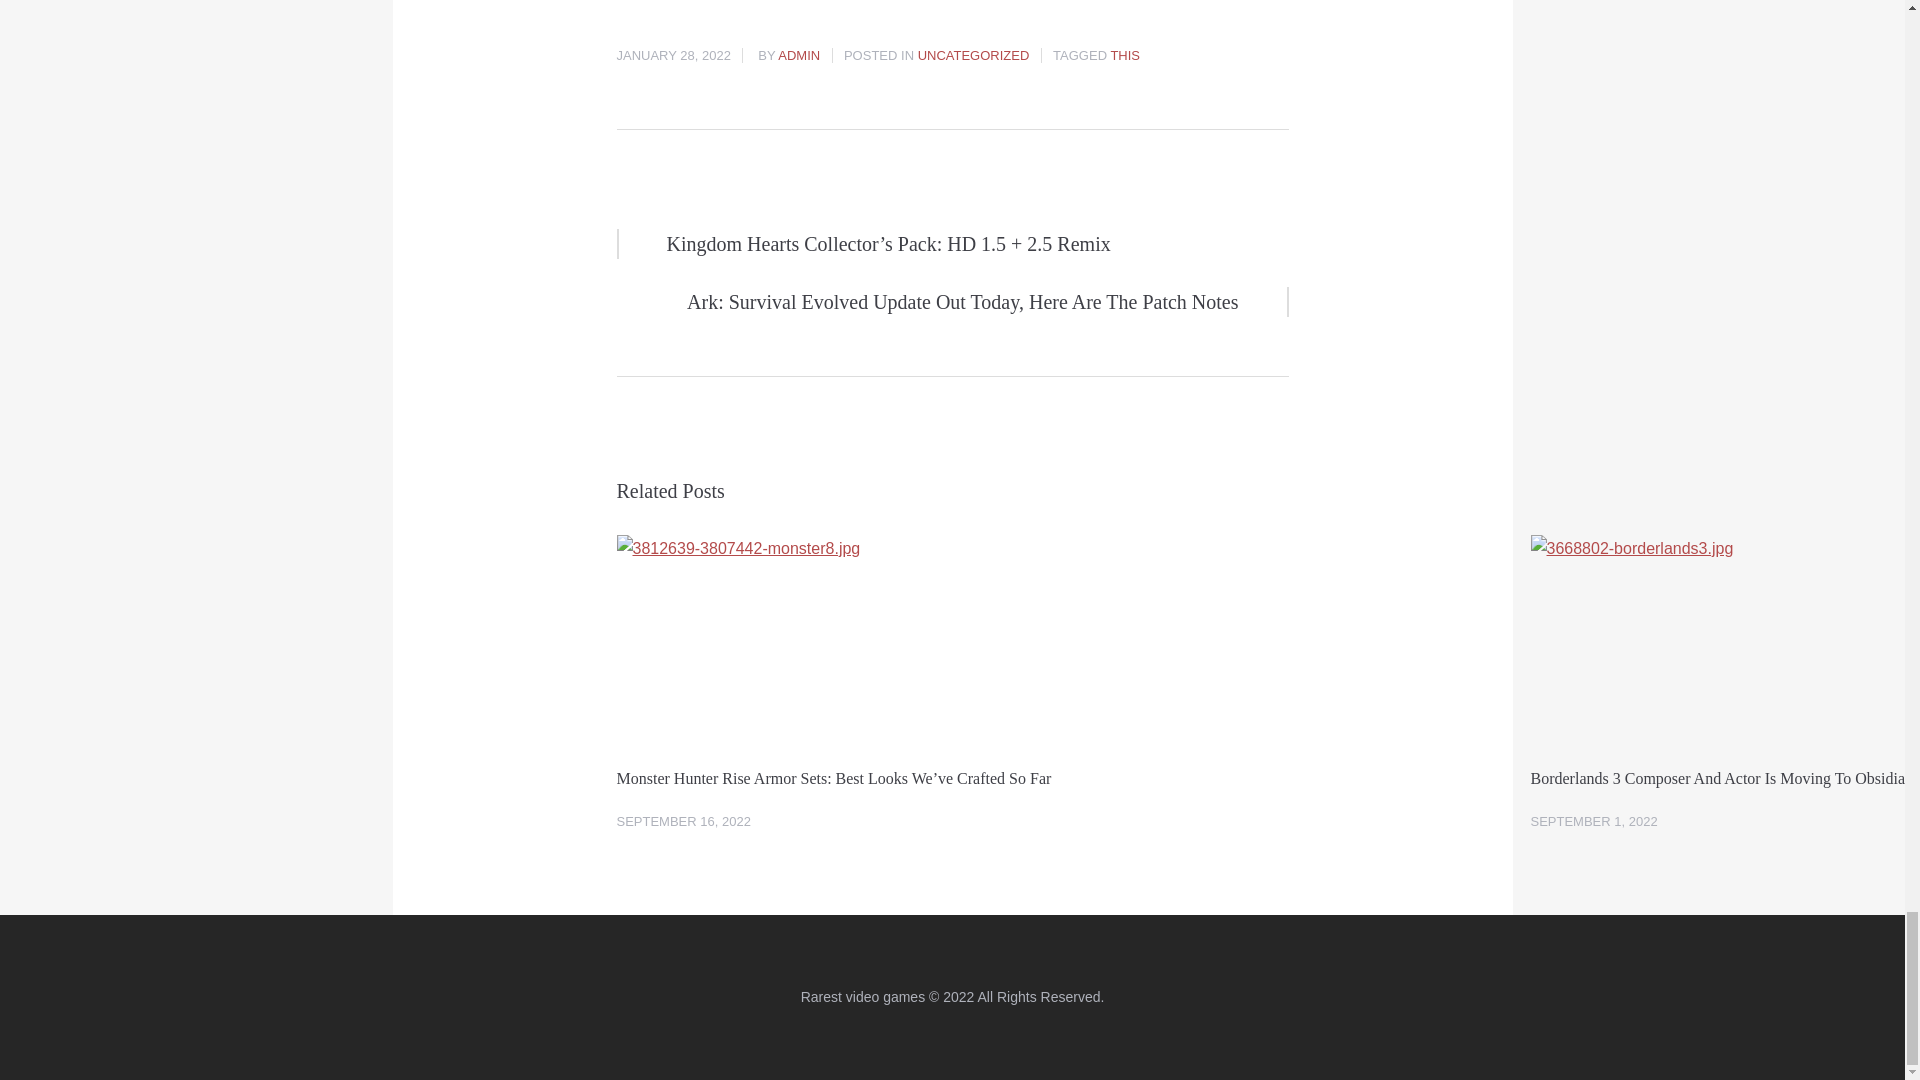 The height and width of the screenshot is (1080, 1920). Describe the element at coordinates (1725, 778) in the screenshot. I see `Borderlands 3 Composer And Actor Is Moving To Obsidian` at that location.